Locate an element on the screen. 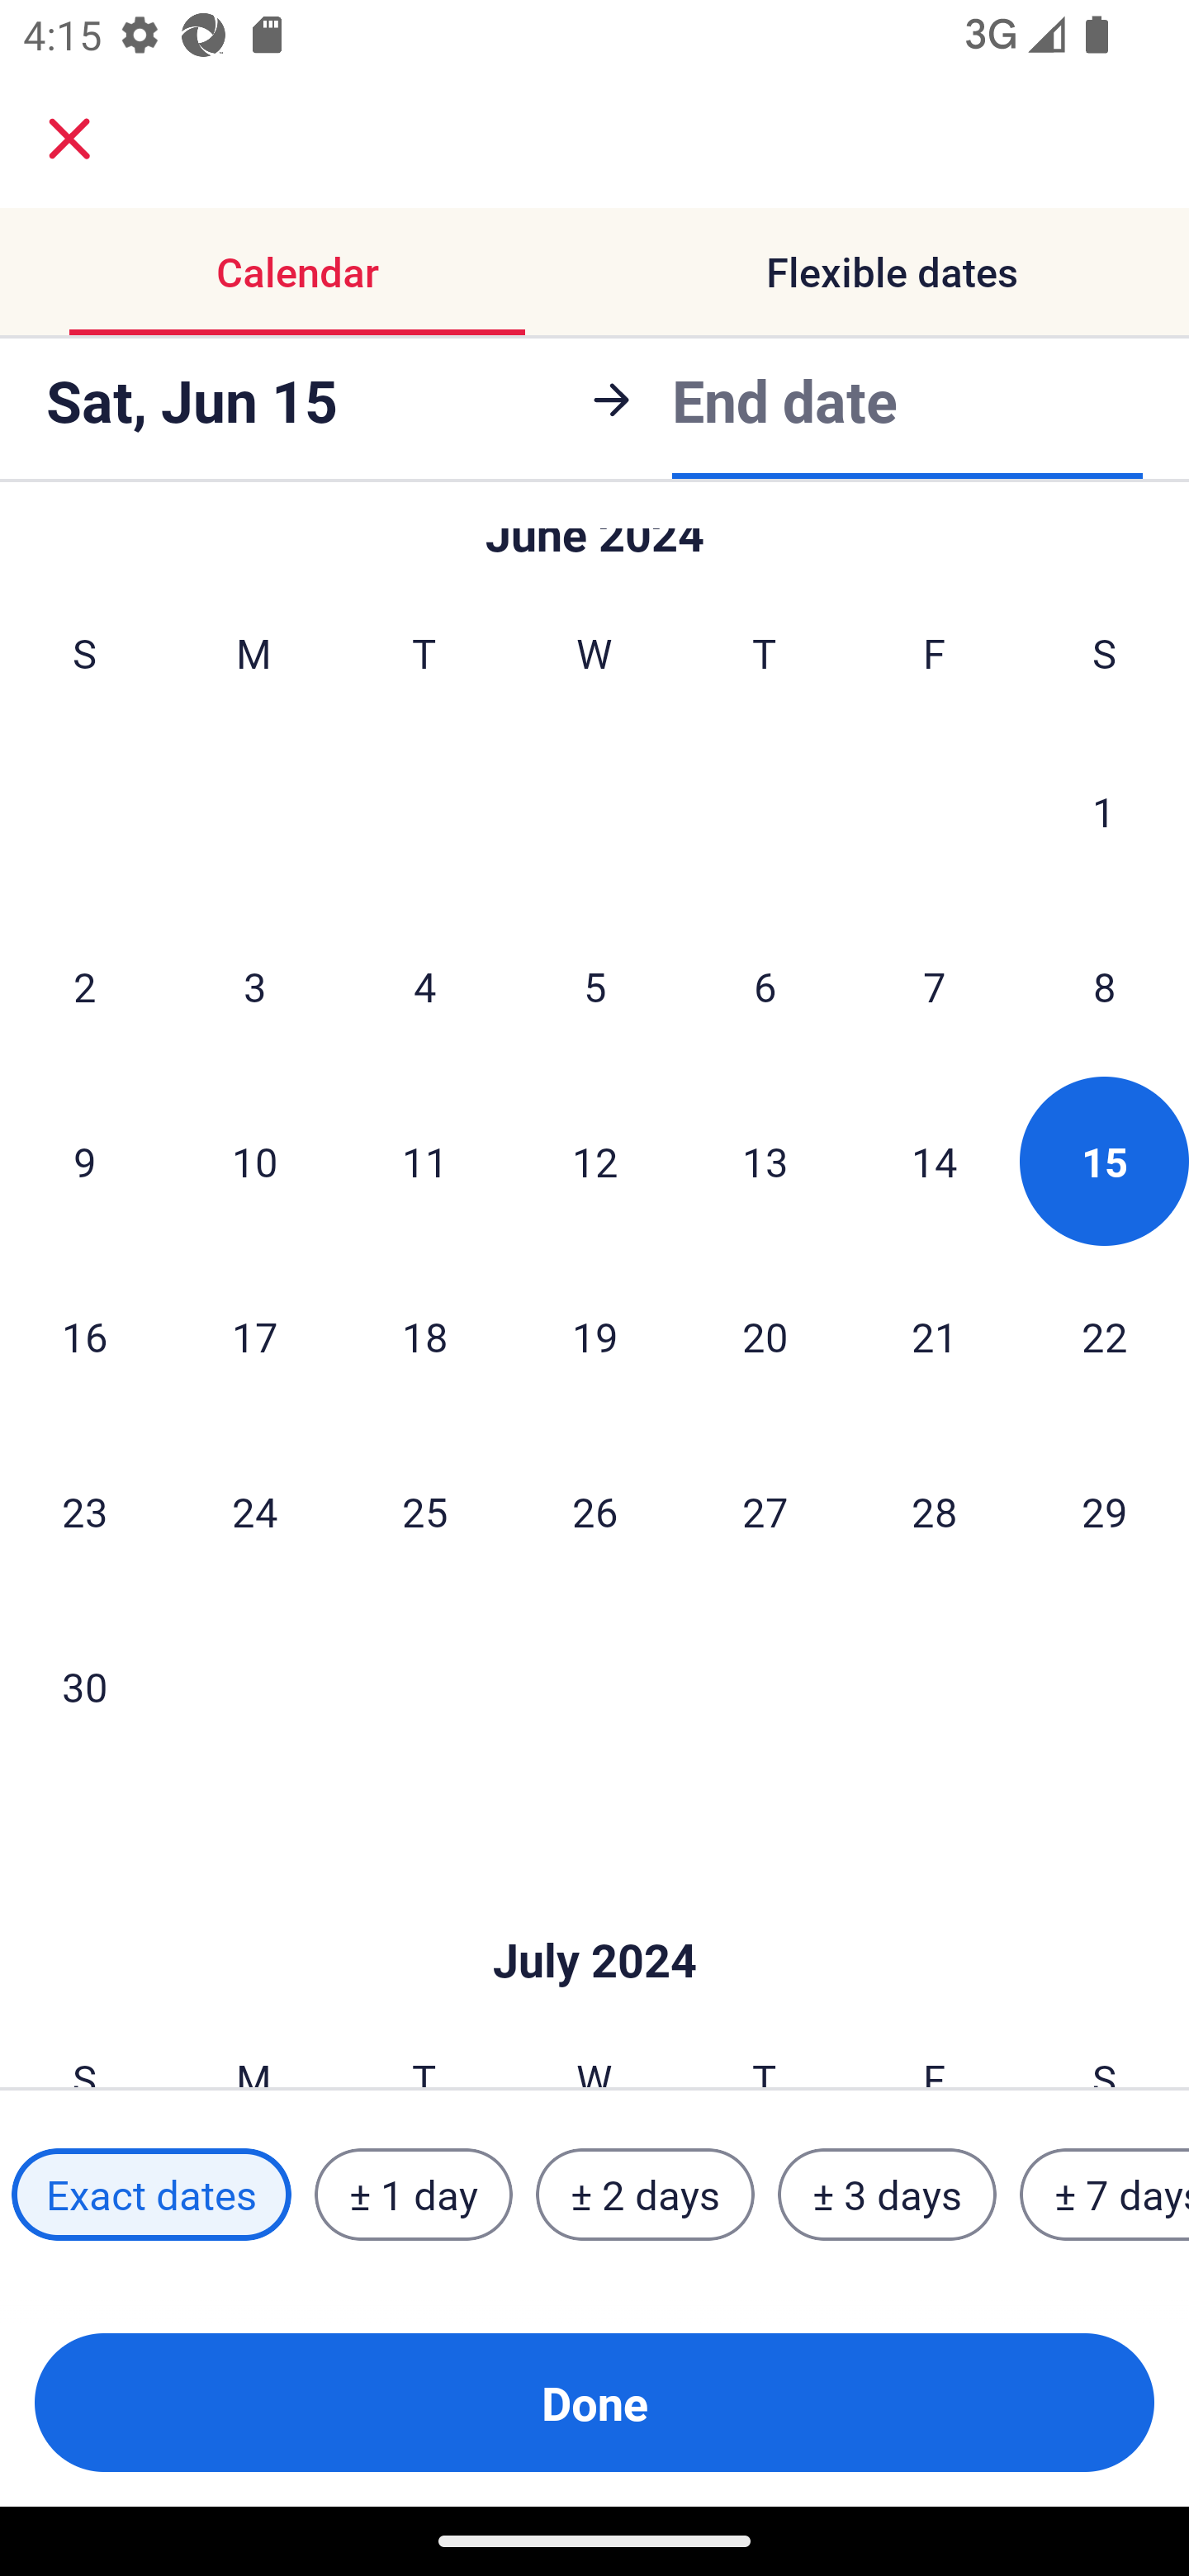 Image resolution: width=1189 pixels, height=2576 pixels. ± 7 days is located at coordinates (1105, 2195).